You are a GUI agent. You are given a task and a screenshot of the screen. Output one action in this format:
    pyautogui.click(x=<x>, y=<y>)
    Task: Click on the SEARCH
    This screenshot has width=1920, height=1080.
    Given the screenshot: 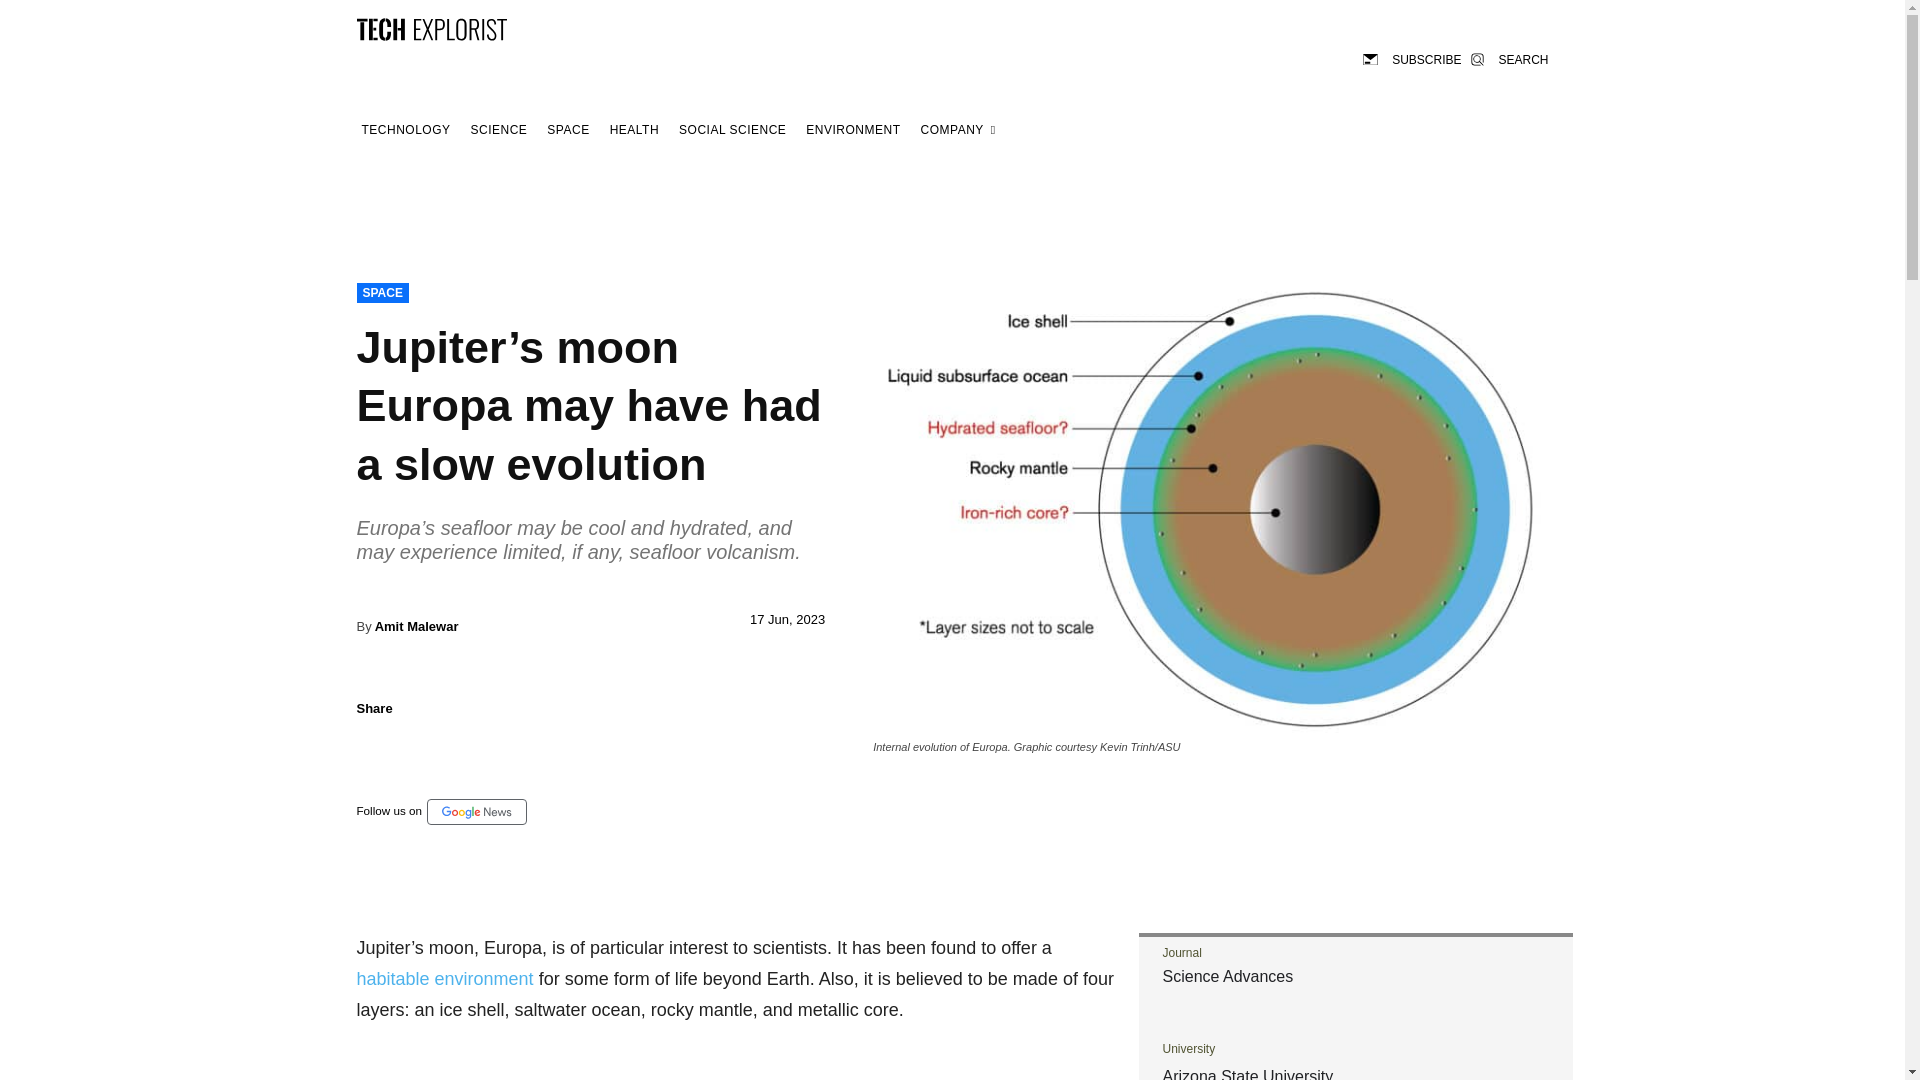 What is the action you would take?
    pyautogui.click(x=1508, y=58)
    